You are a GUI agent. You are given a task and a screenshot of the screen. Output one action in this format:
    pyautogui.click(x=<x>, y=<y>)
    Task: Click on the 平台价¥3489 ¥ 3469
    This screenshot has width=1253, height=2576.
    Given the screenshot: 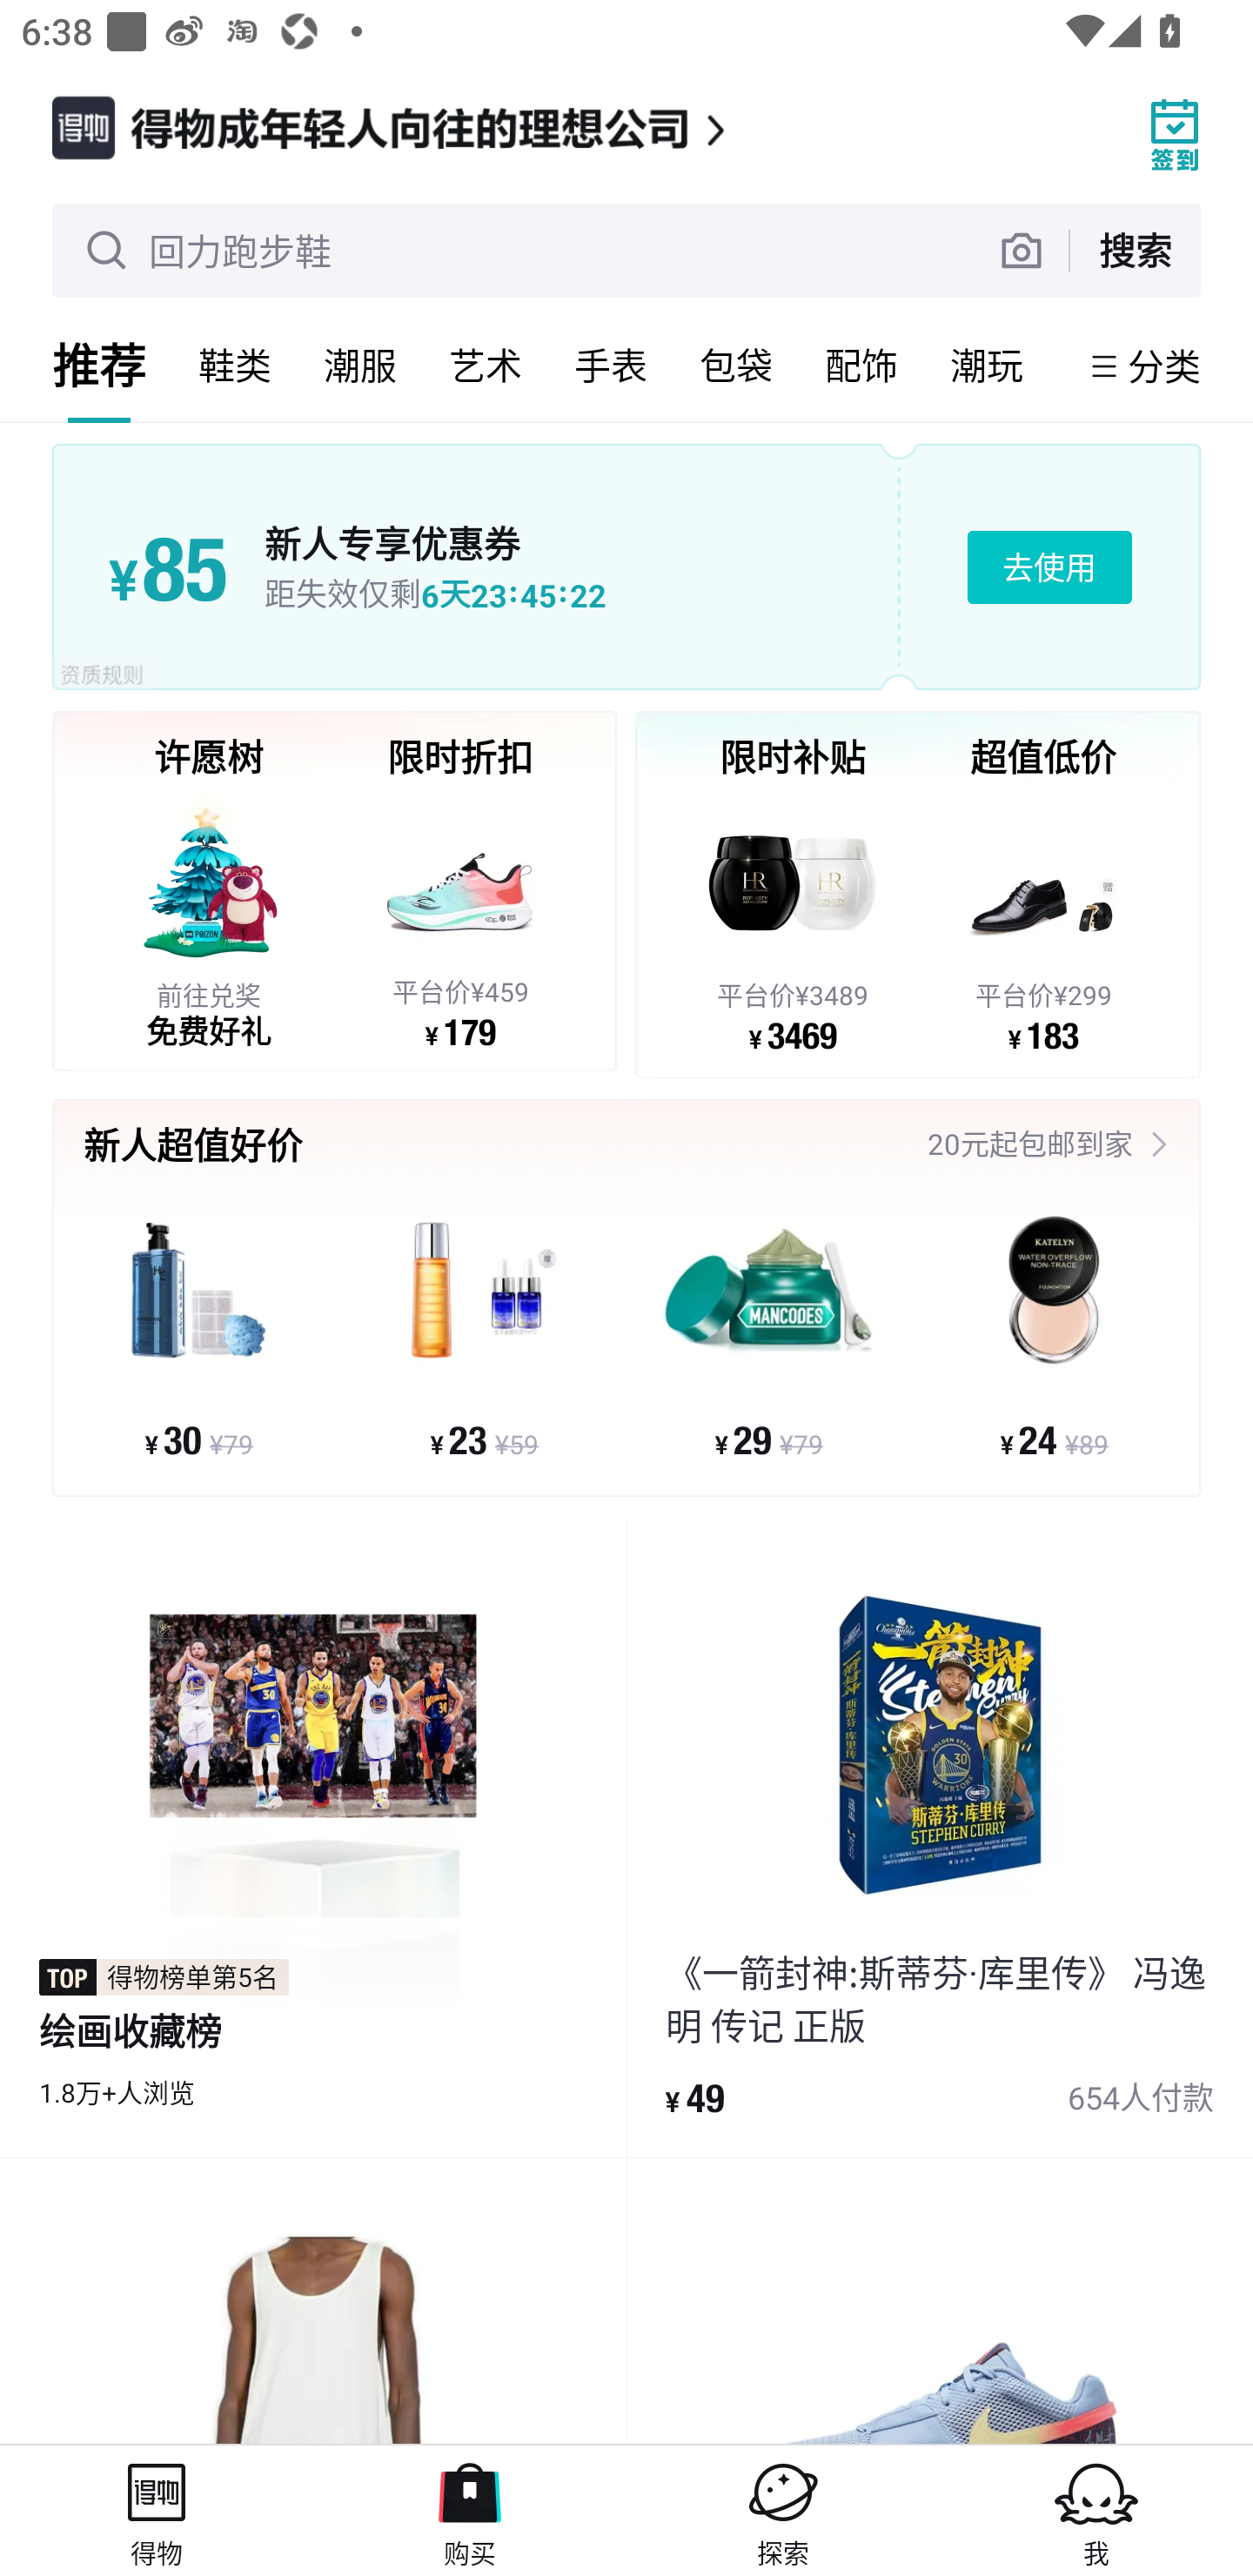 What is the action you would take?
    pyautogui.click(x=793, y=922)
    